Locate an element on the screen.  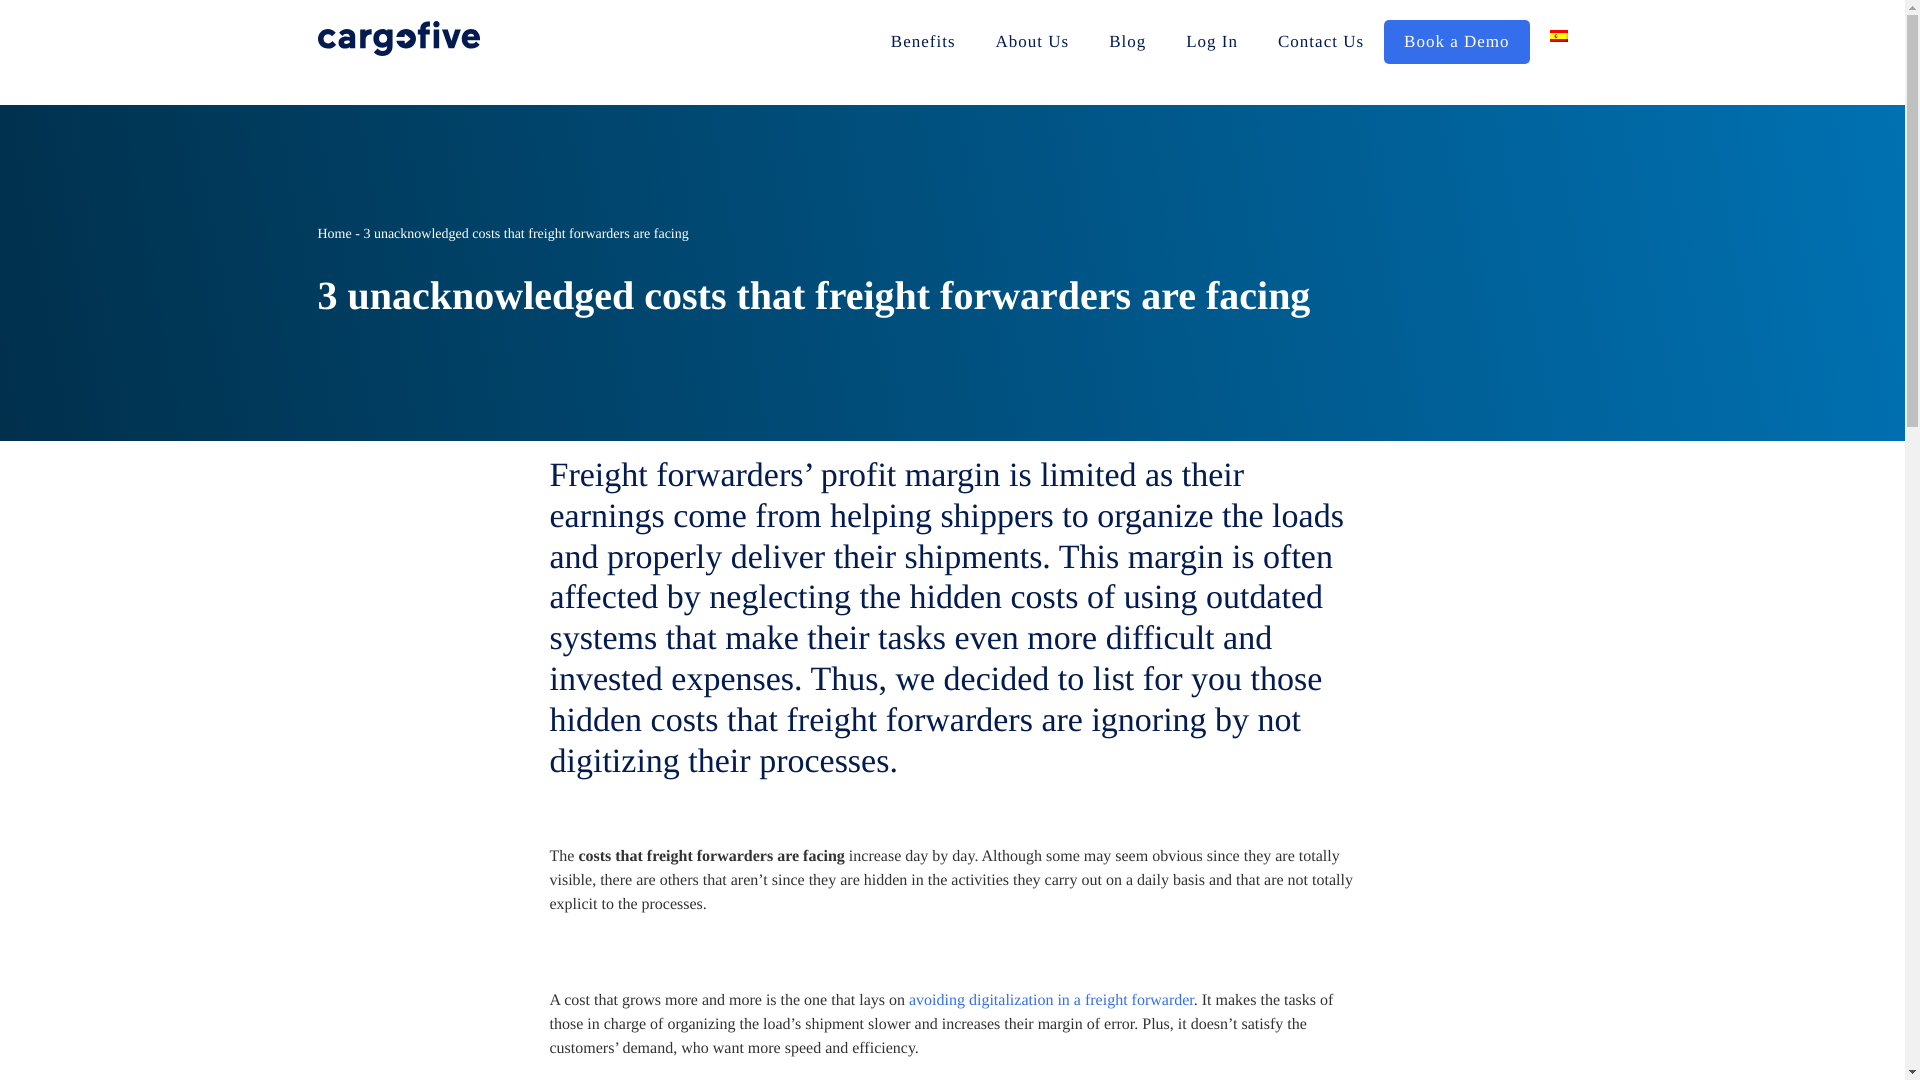
Log In is located at coordinates (1211, 42).